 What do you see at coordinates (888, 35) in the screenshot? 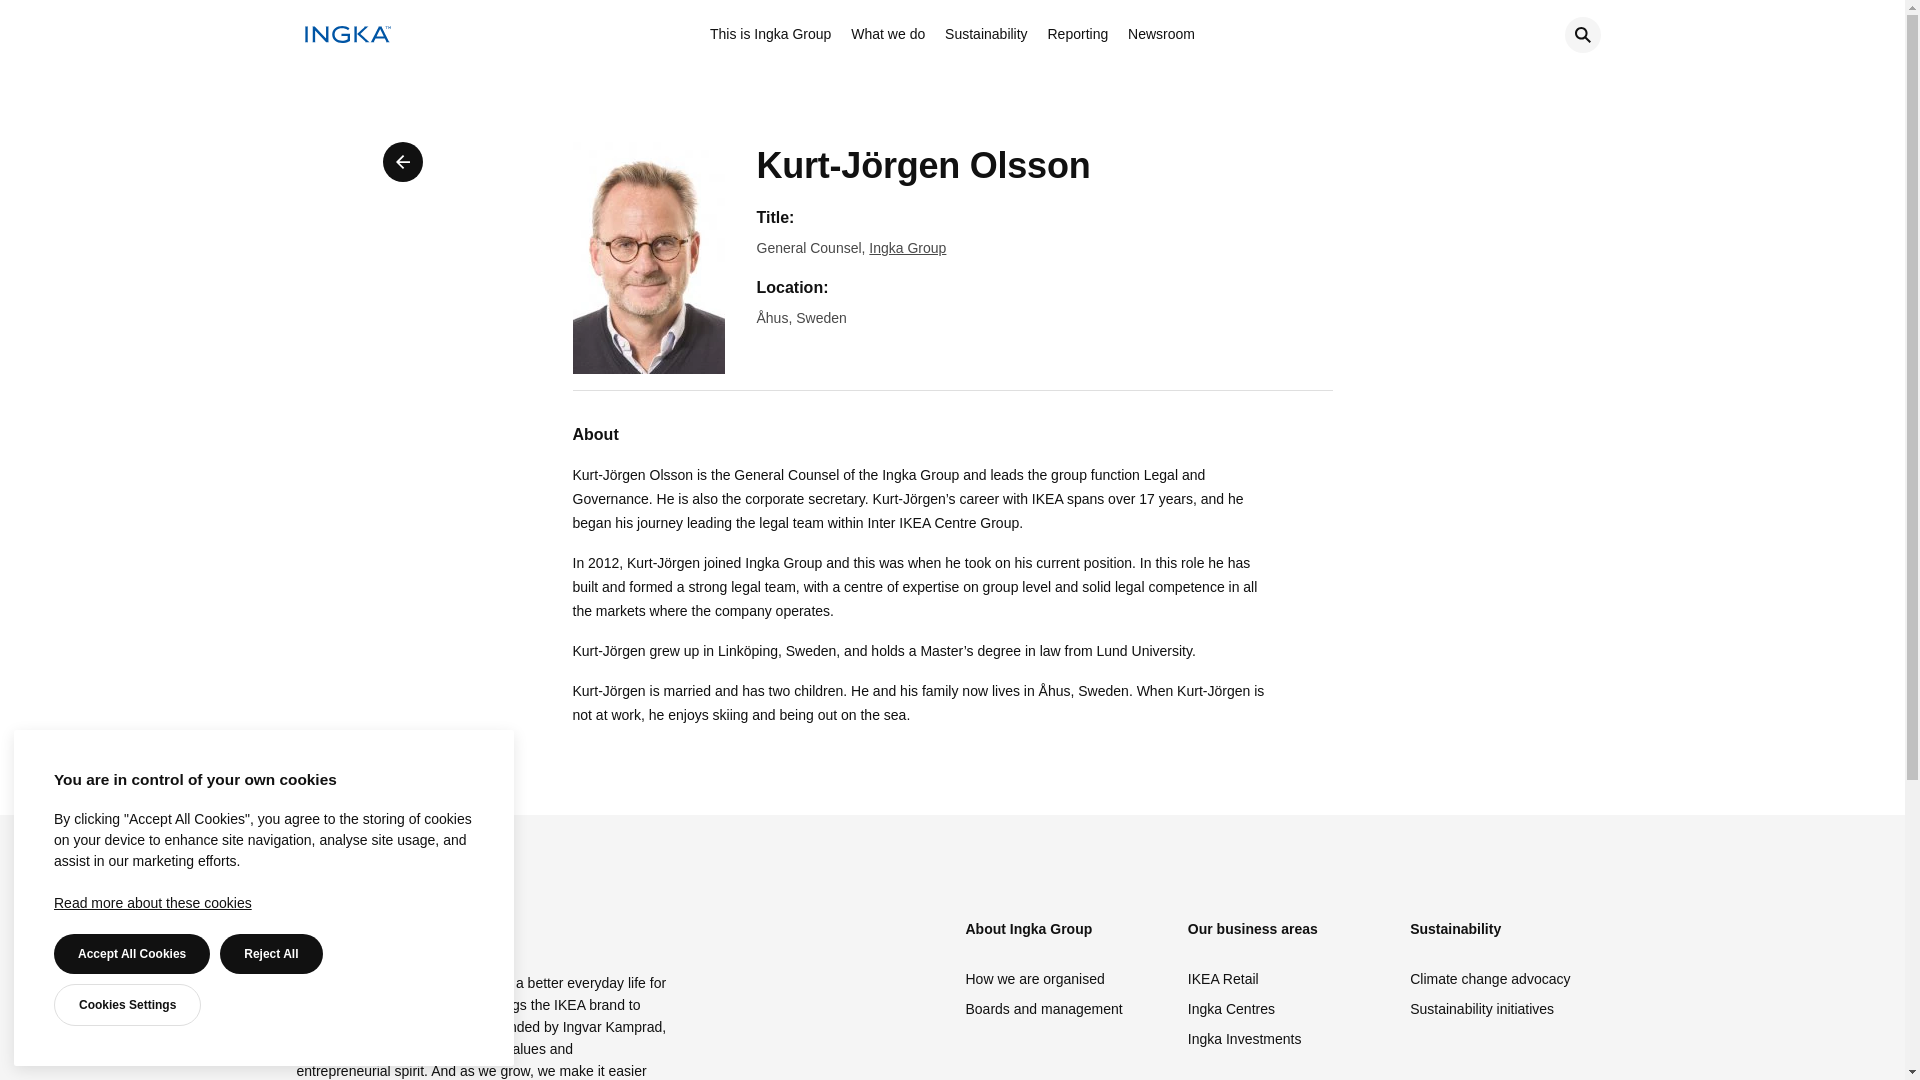
I see `What we do` at bounding box center [888, 35].